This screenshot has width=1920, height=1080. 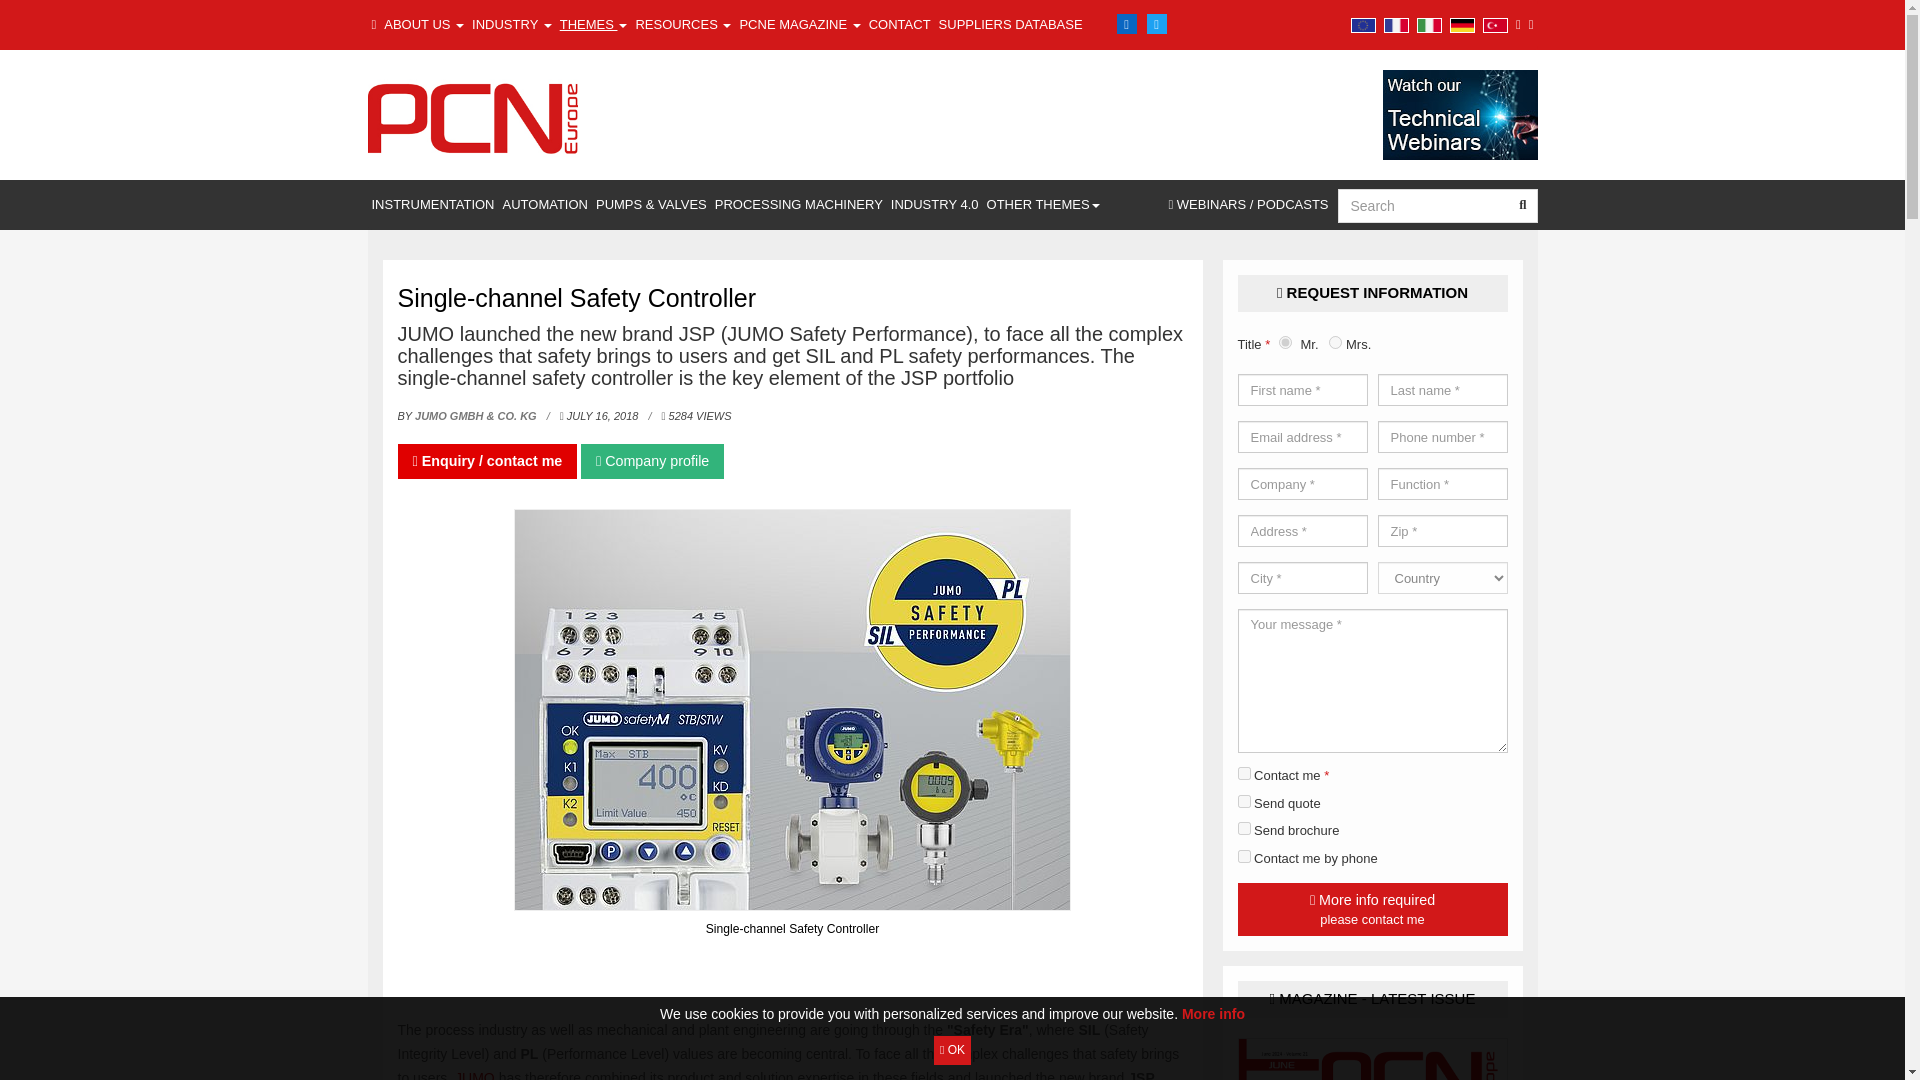 What do you see at coordinates (1285, 342) in the screenshot?
I see `Mr` at bounding box center [1285, 342].